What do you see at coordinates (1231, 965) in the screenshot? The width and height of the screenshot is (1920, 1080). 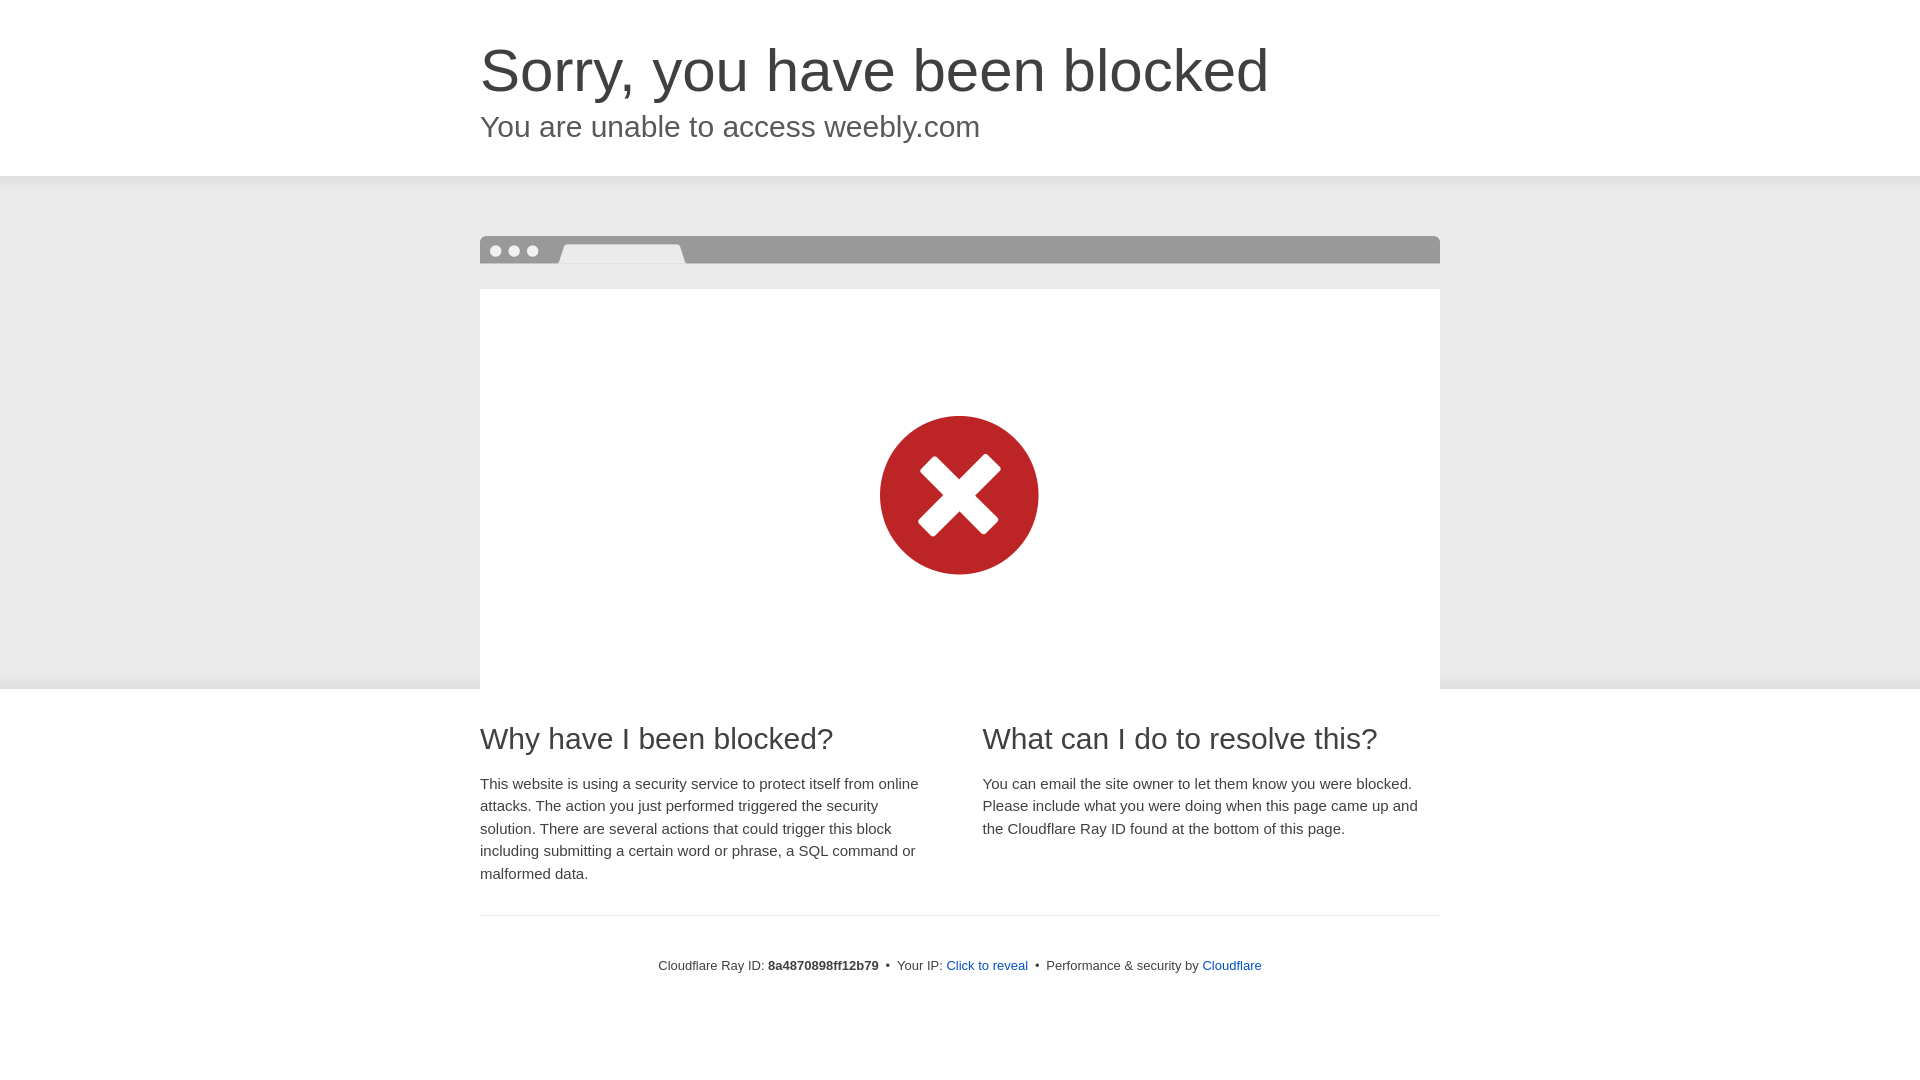 I see `Cloudflare` at bounding box center [1231, 965].